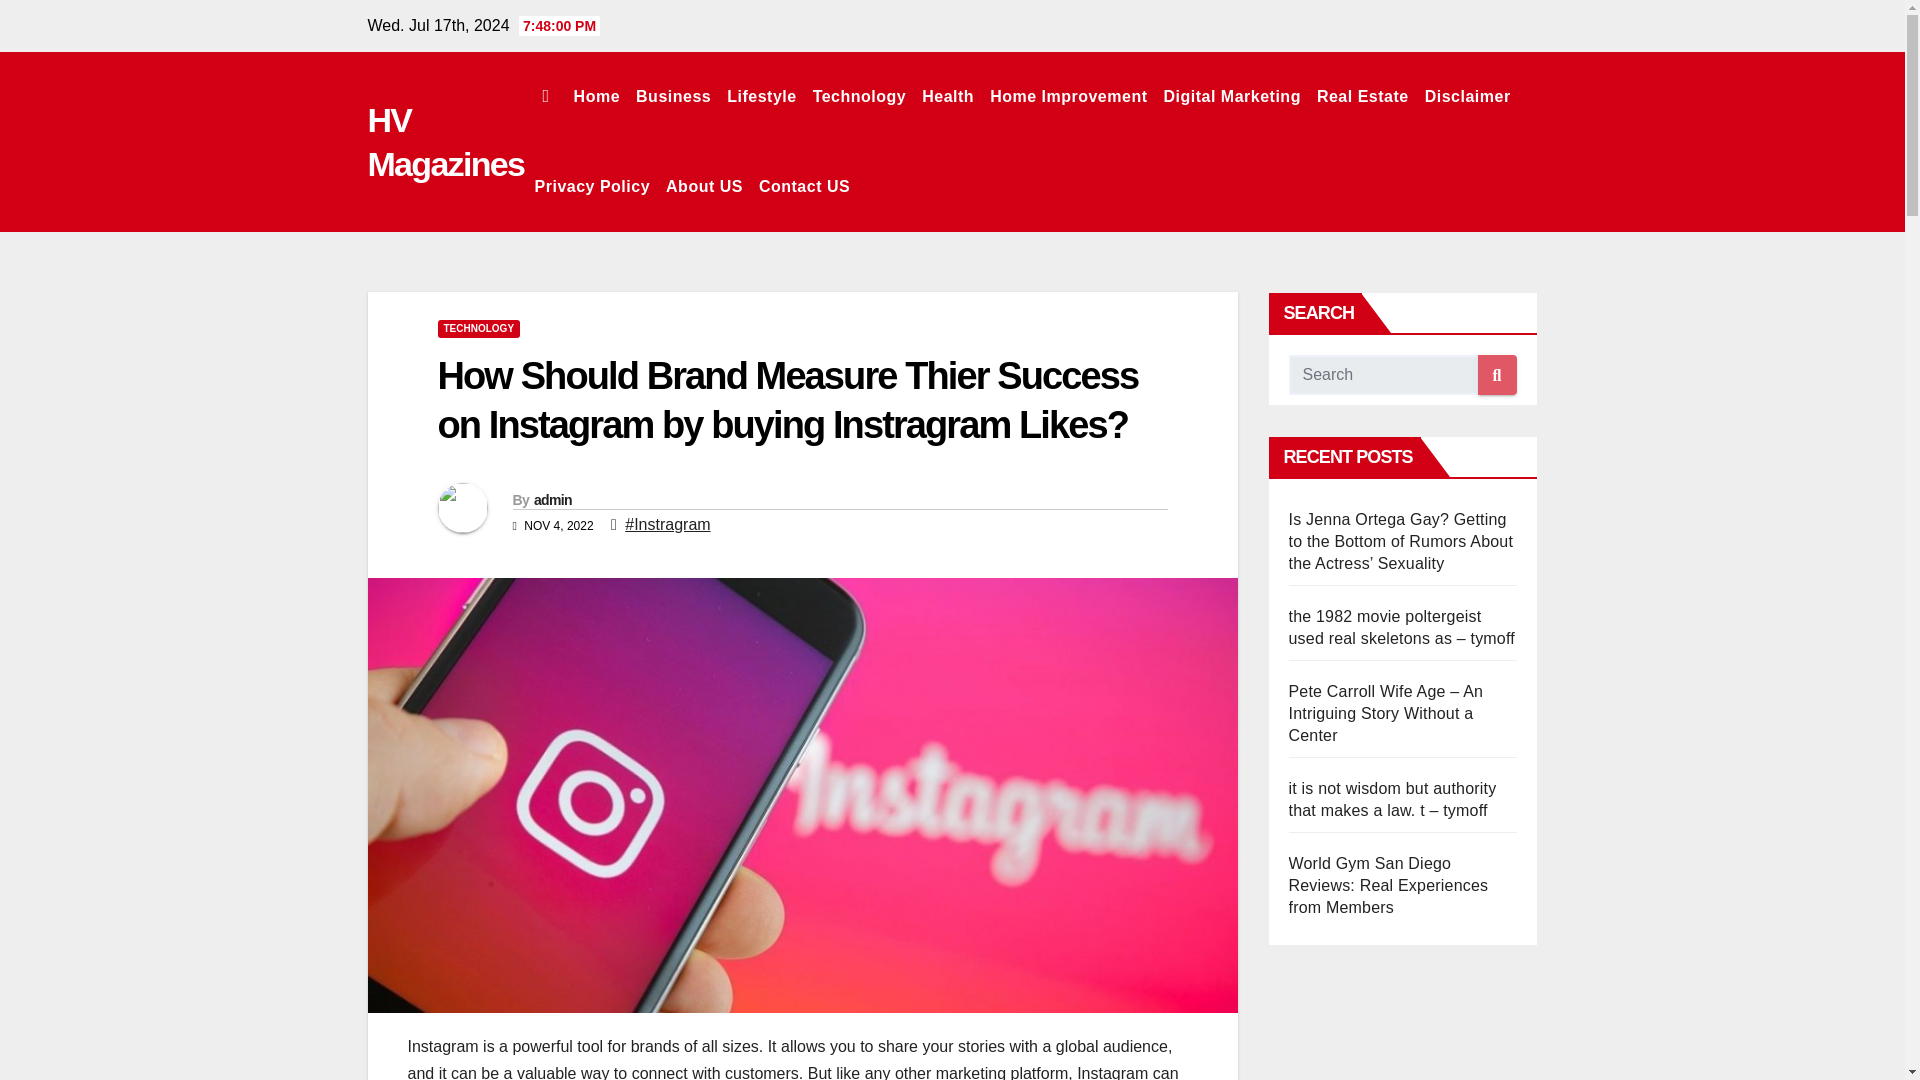  Describe the element at coordinates (860, 96) in the screenshot. I see `Technology` at that location.